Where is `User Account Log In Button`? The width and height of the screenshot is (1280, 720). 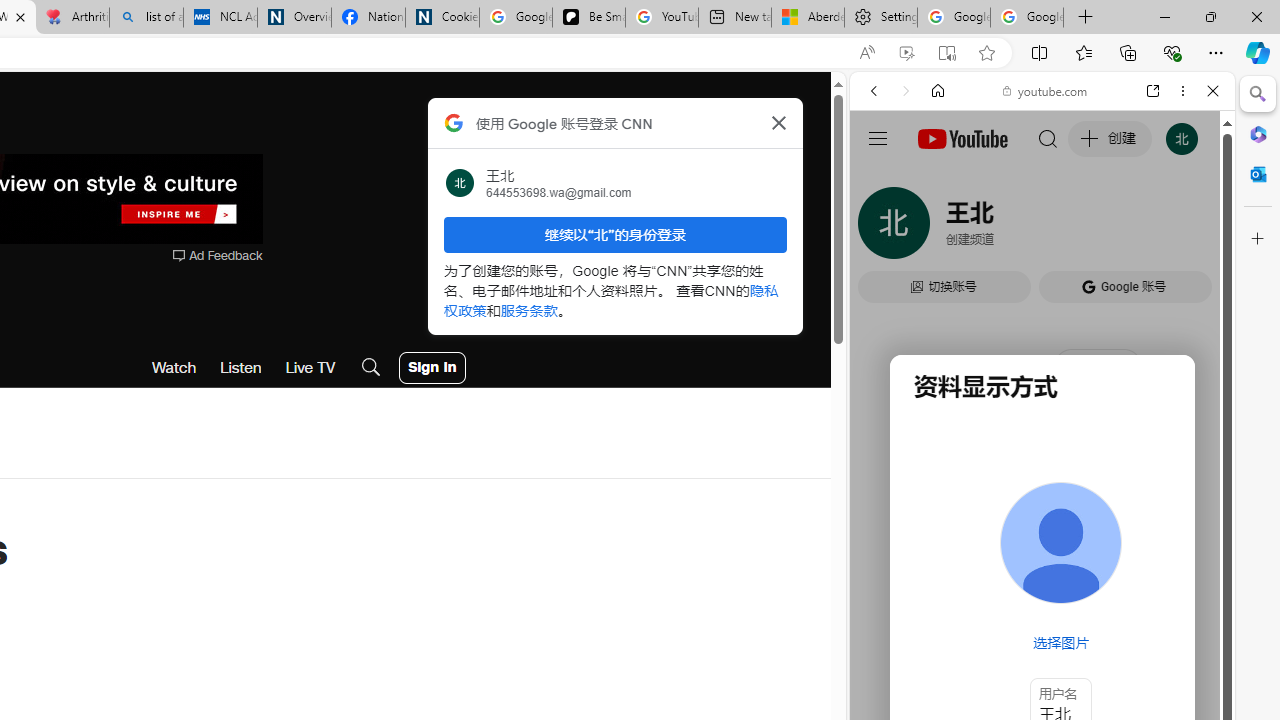
User Account Log In Button is located at coordinates (432, 368).